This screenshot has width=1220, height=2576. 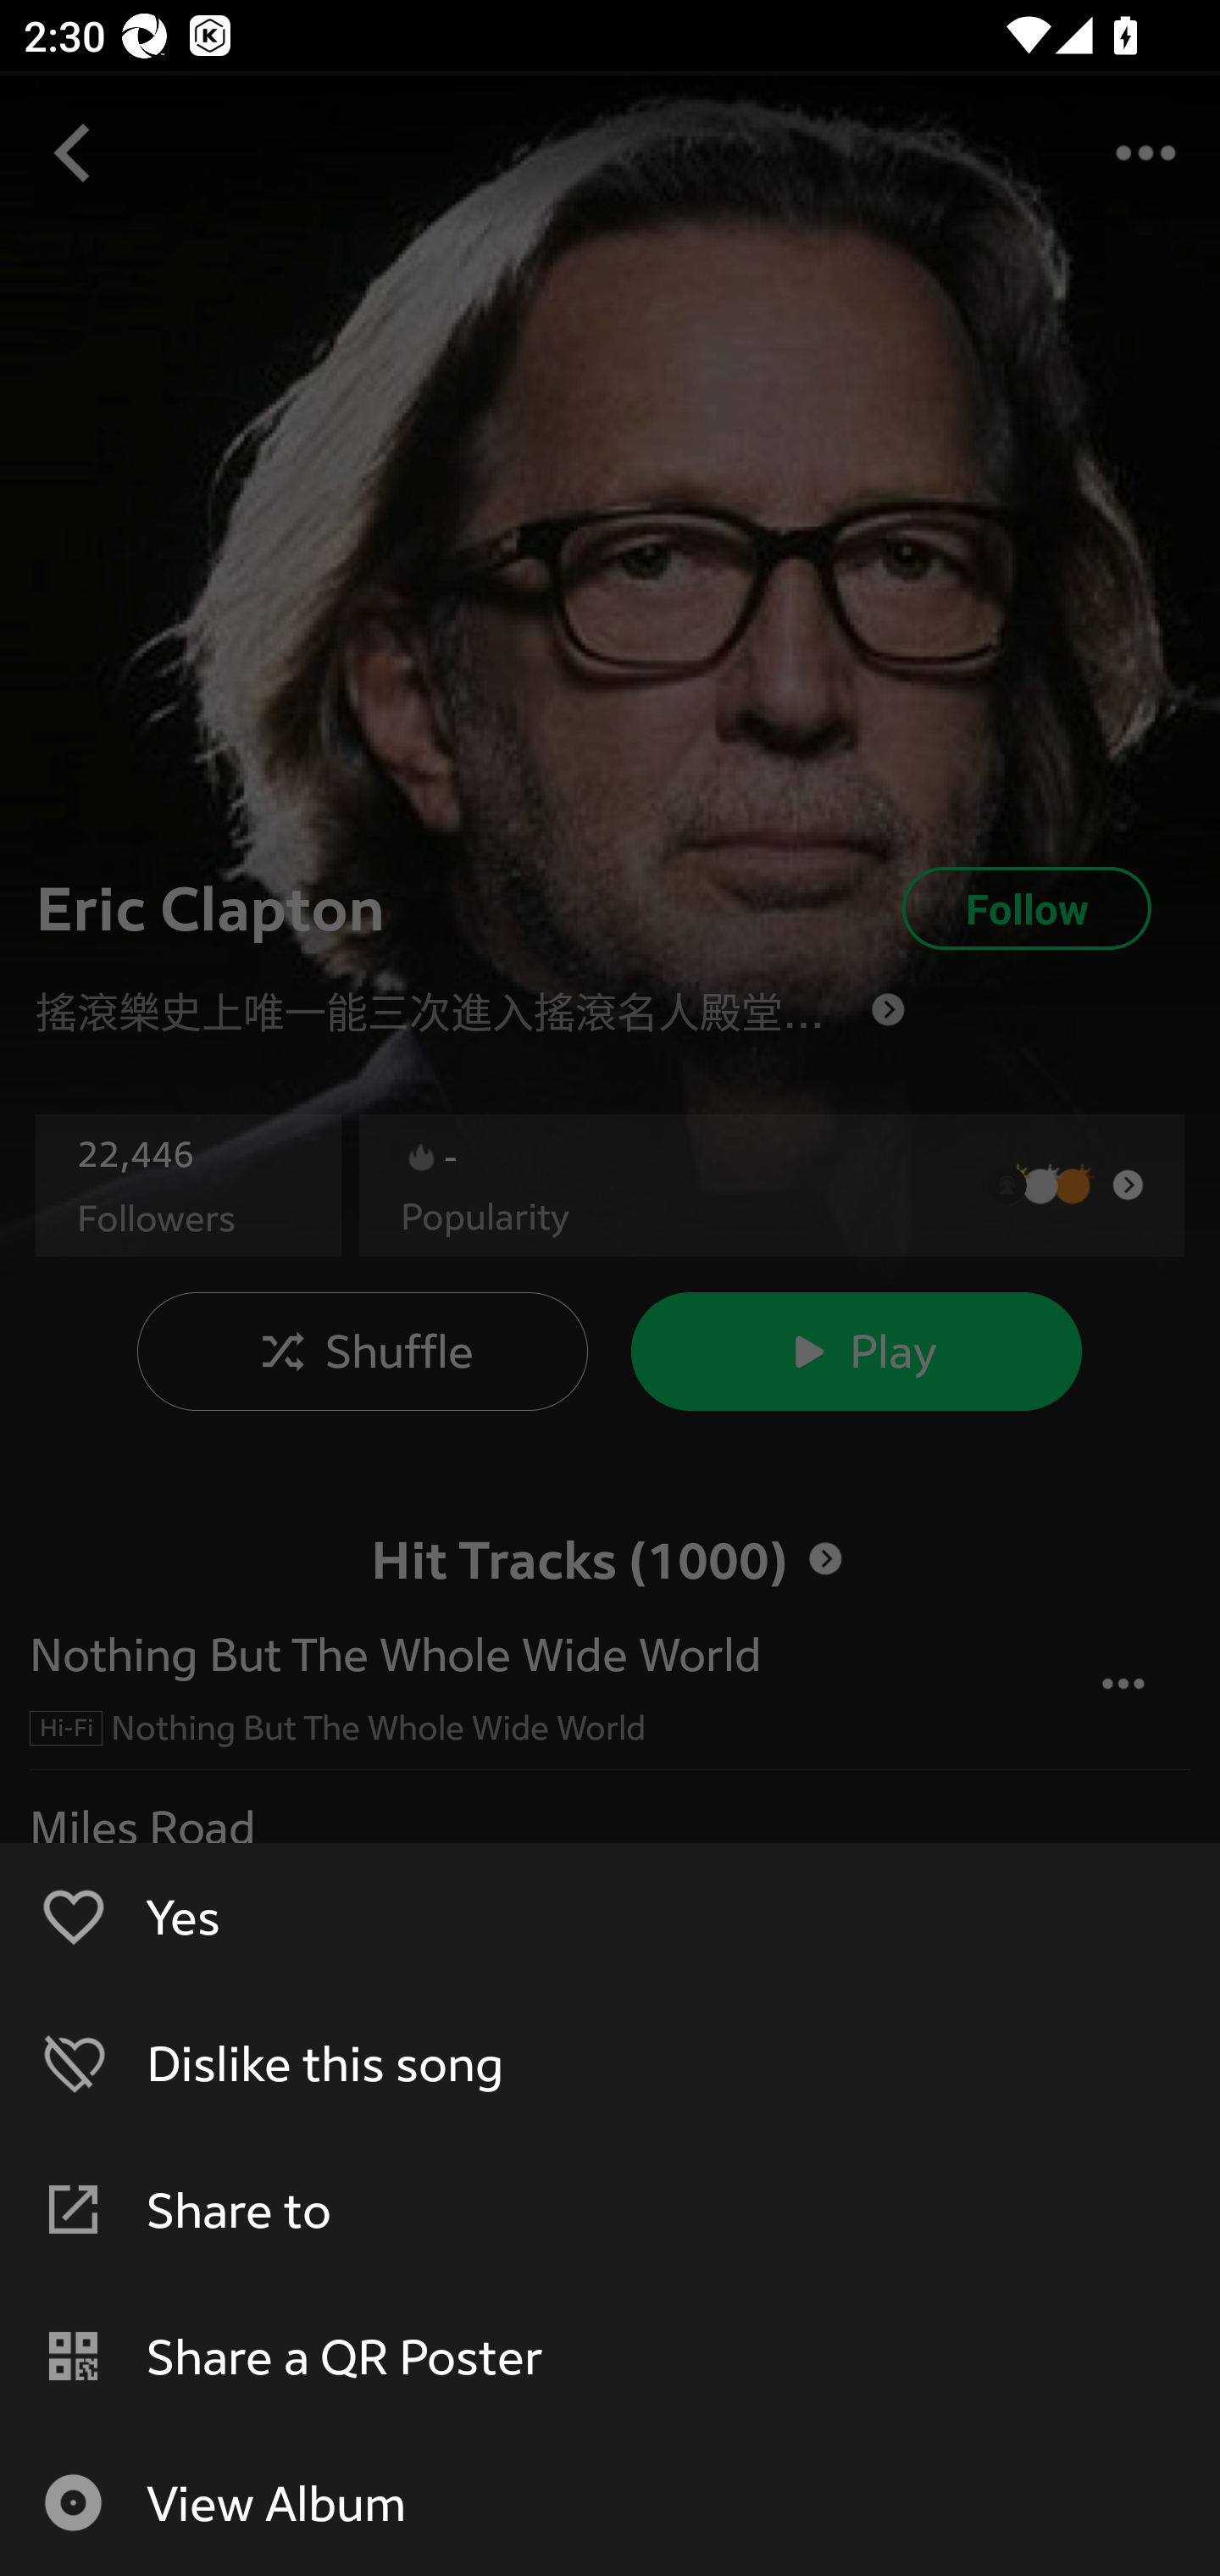 I want to click on Dislike this song, so click(x=610, y=2062).